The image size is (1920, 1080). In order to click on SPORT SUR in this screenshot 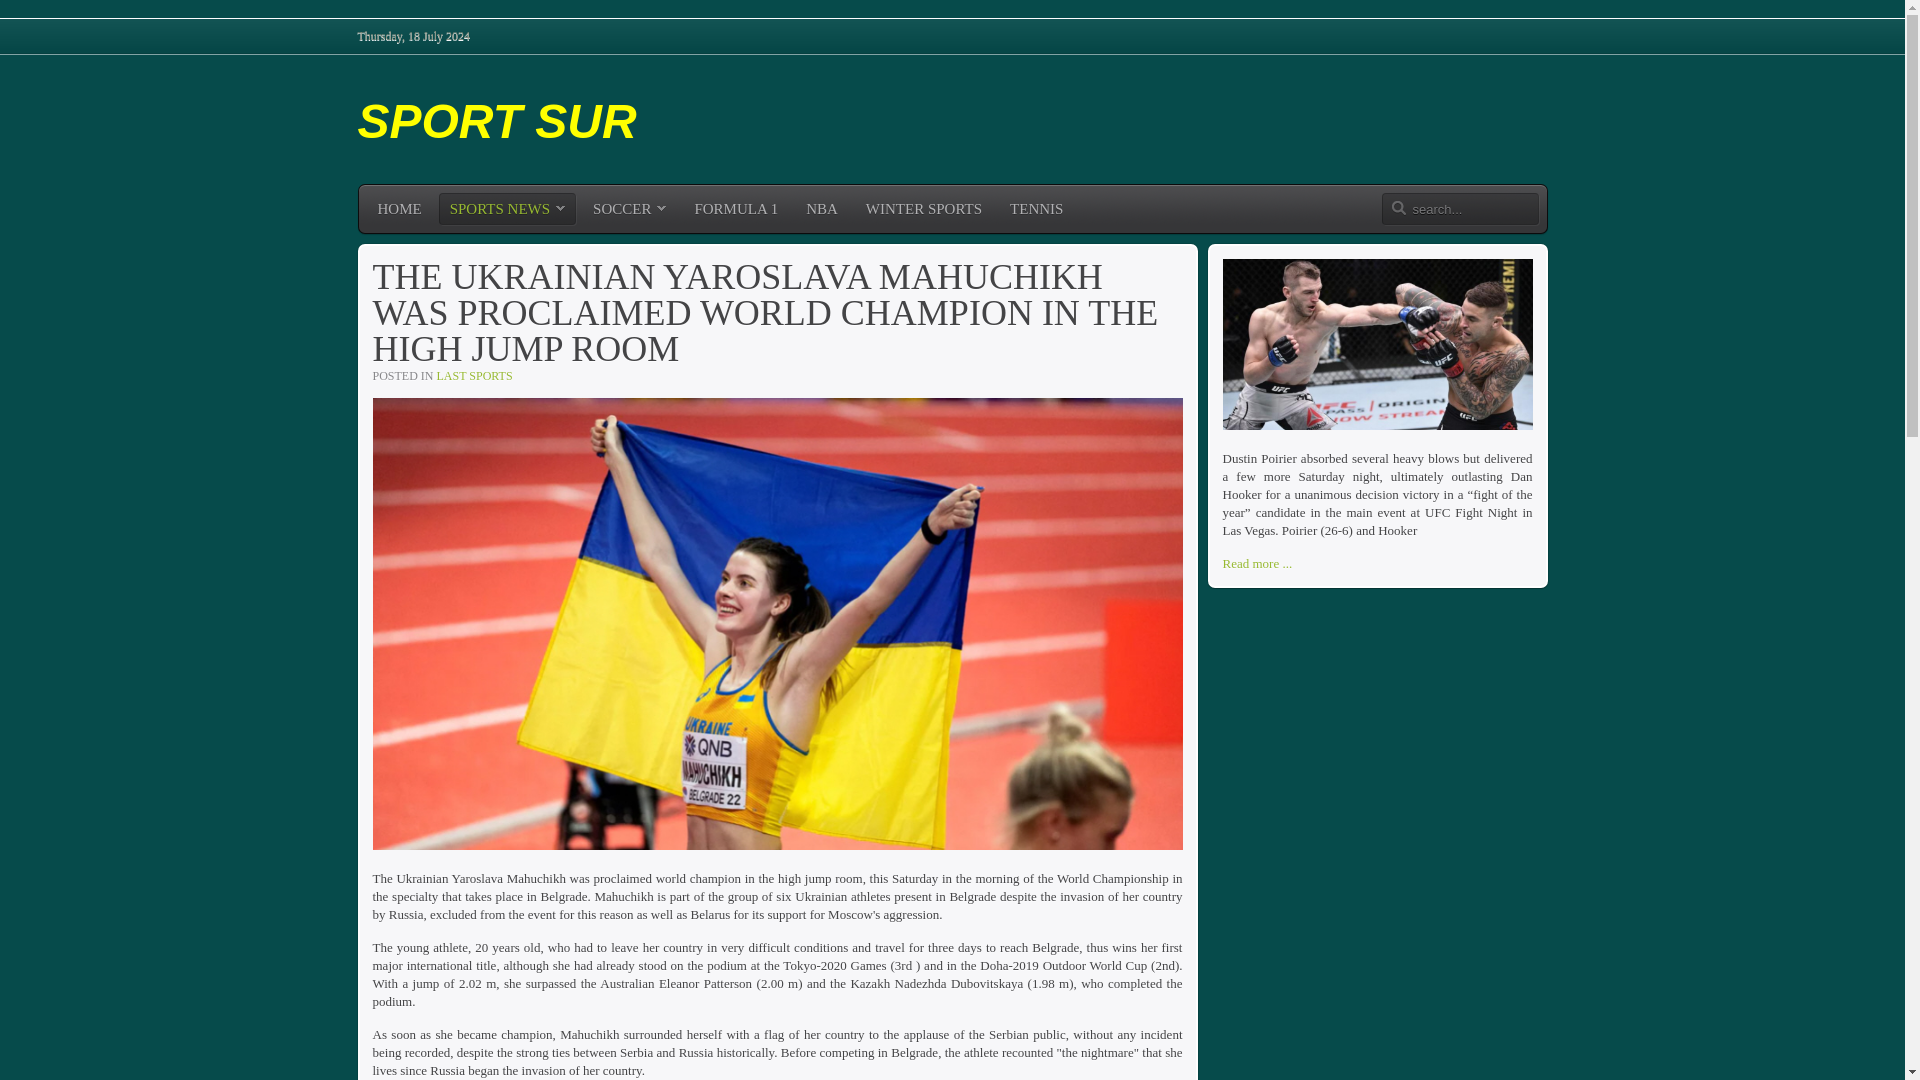, I will do `click(497, 118)`.